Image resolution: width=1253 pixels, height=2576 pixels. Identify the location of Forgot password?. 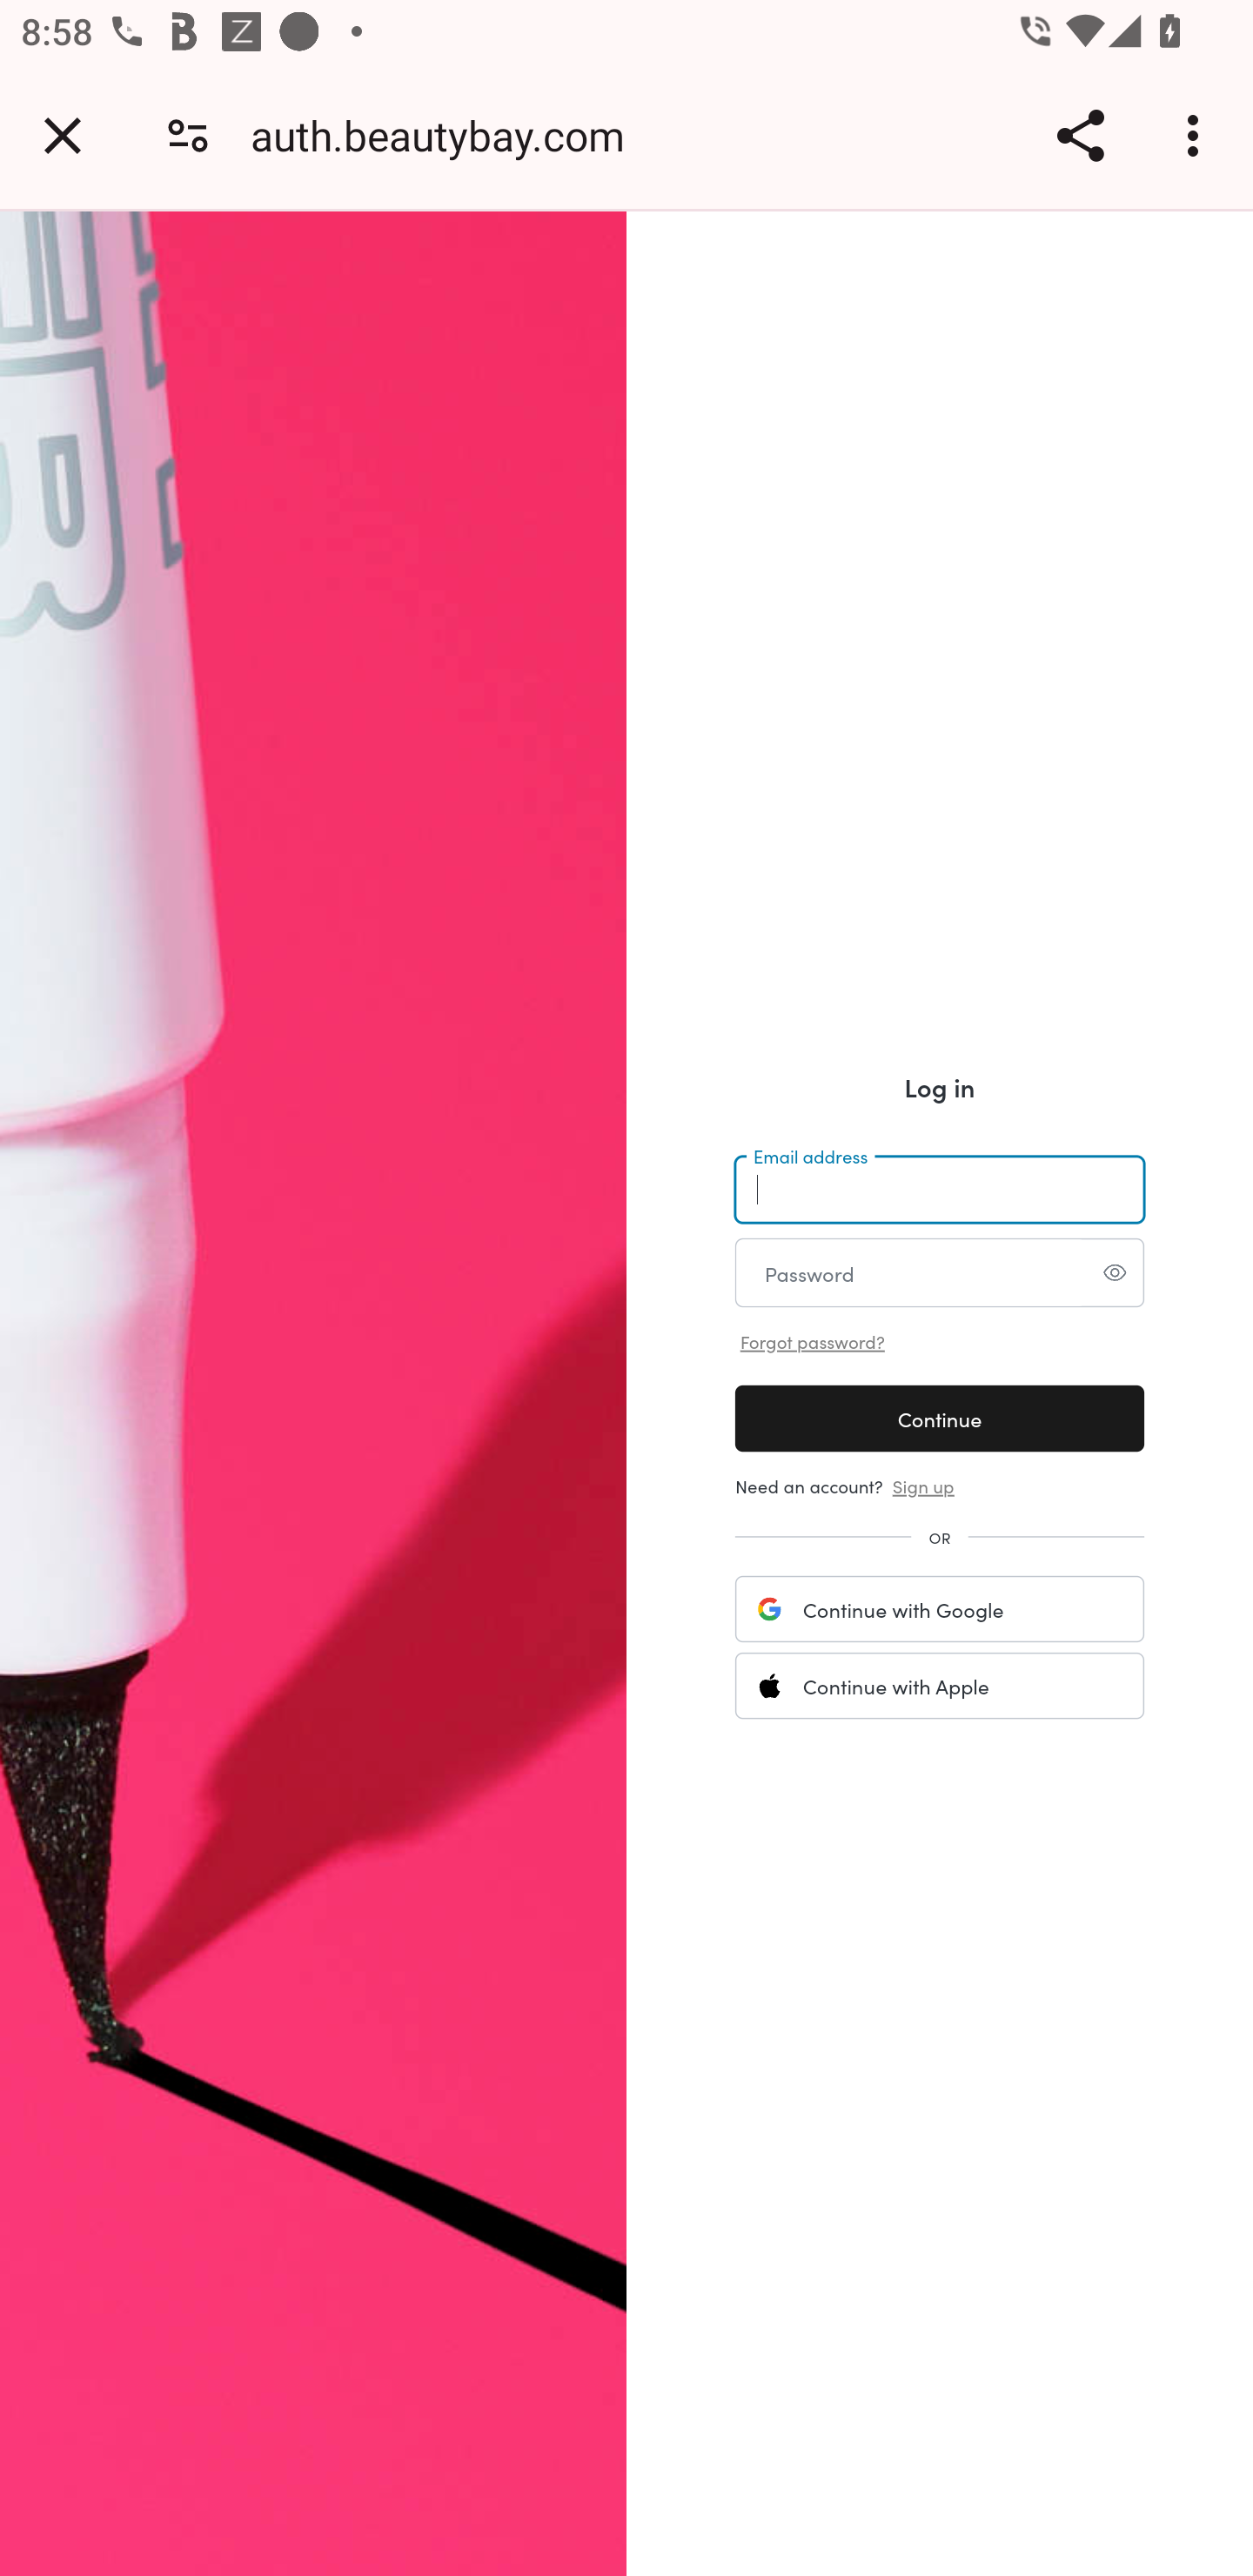
(811, 1340).